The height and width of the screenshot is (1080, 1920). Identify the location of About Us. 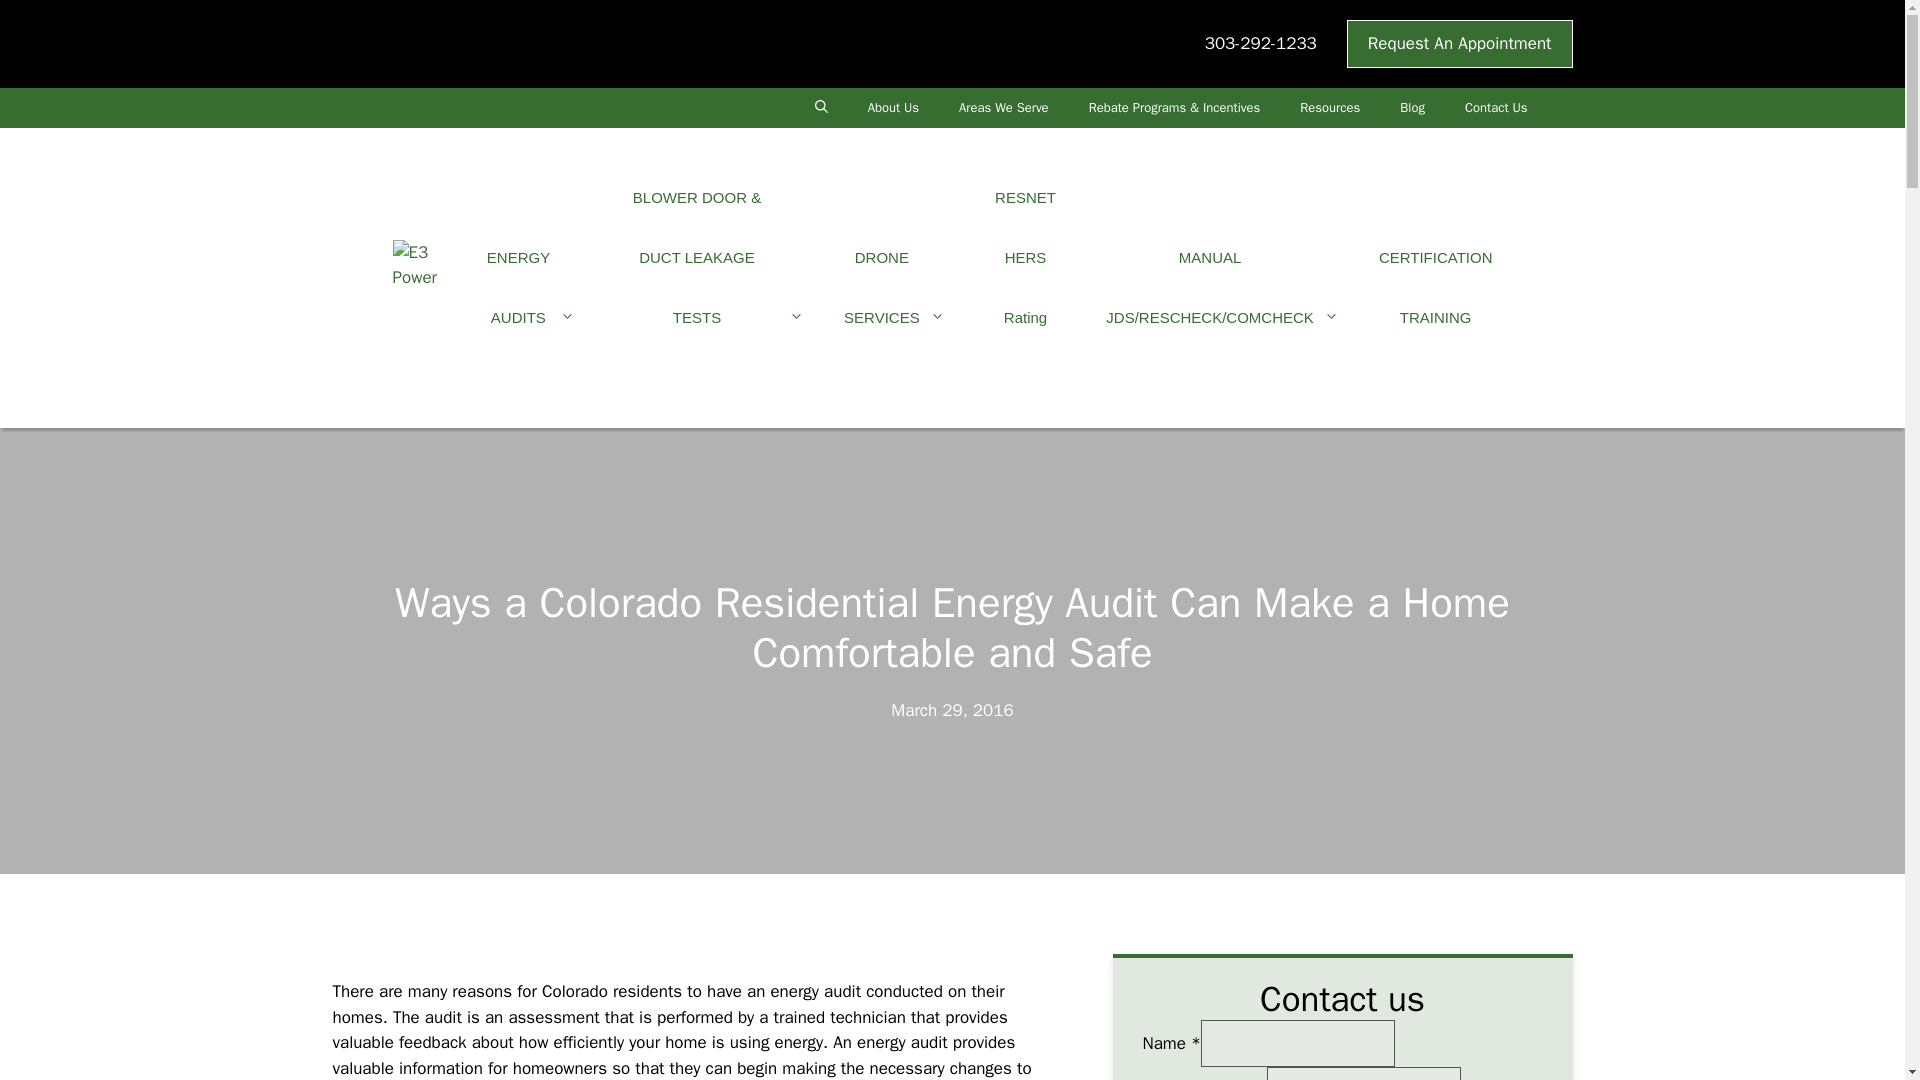
(893, 108).